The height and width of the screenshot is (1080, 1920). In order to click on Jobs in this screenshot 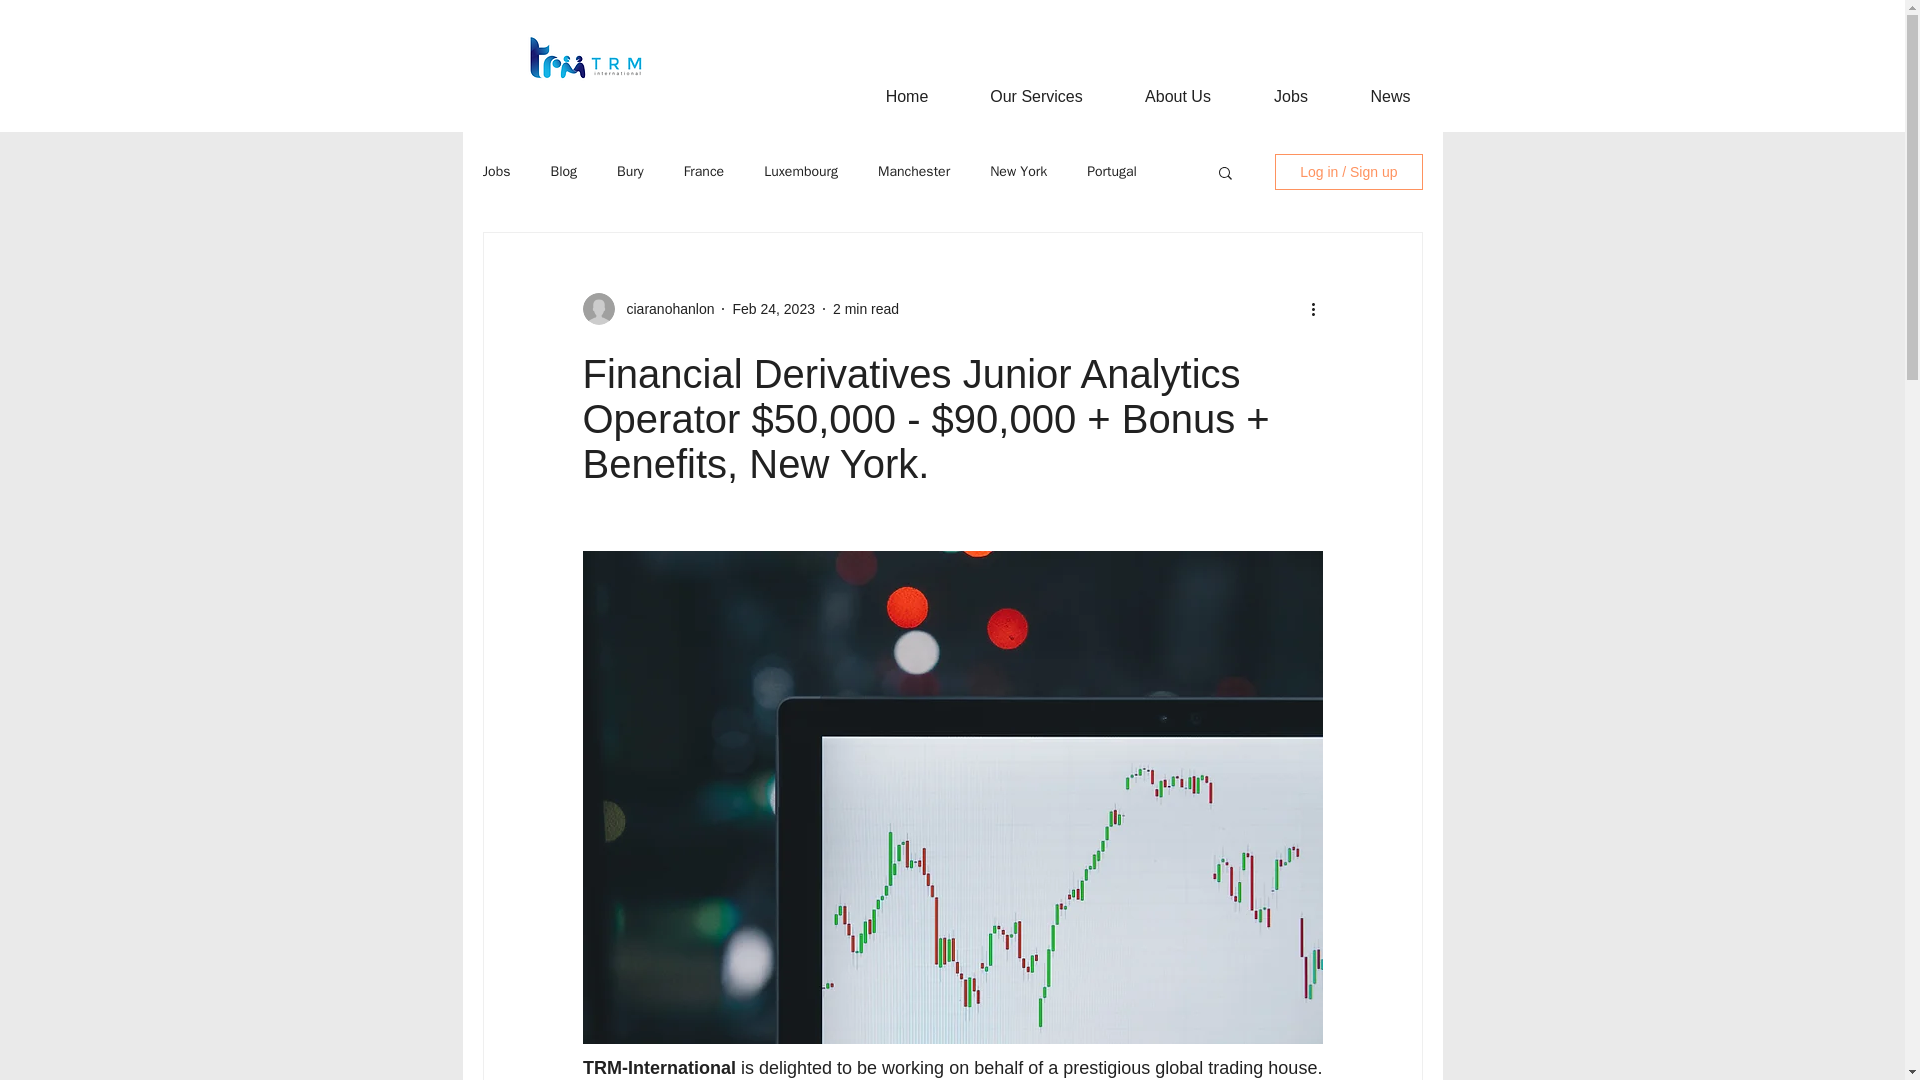, I will do `click(1290, 96)`.